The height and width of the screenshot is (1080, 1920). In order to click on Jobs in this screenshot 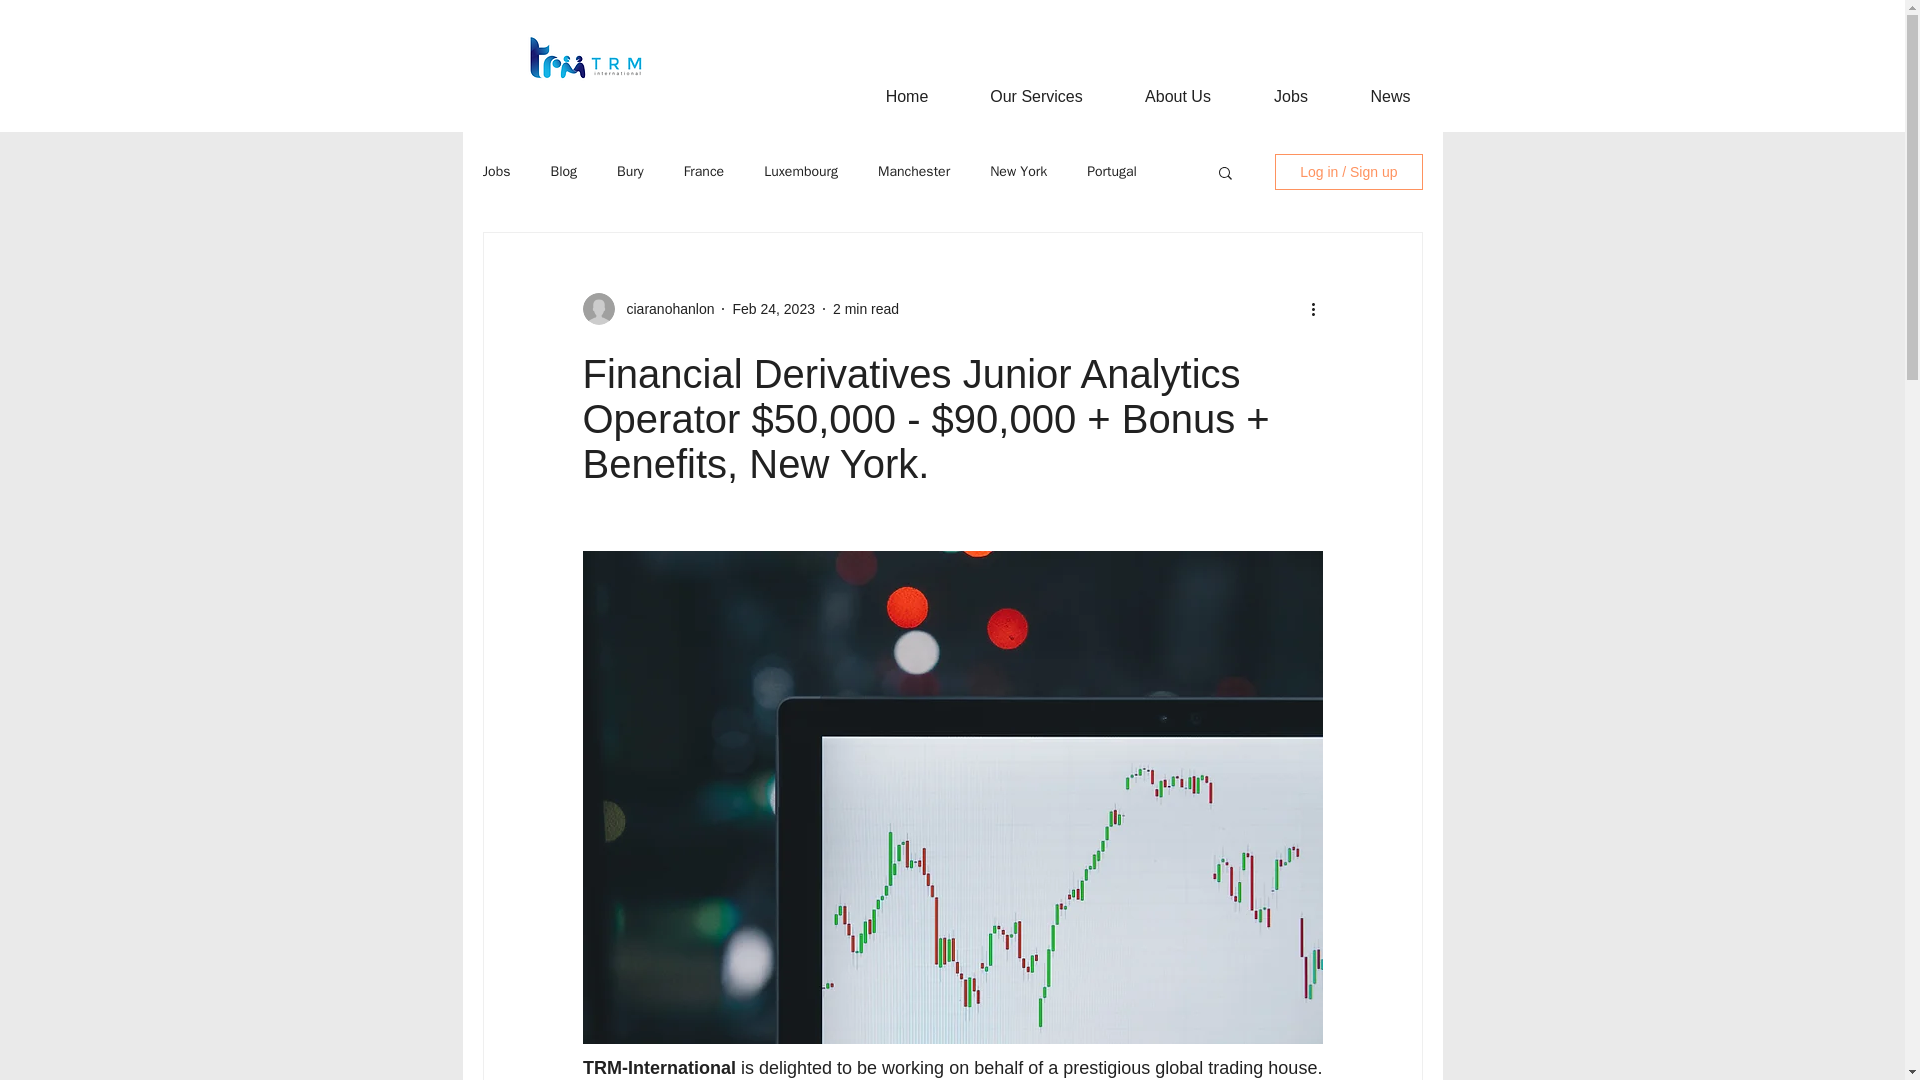, I will do `click(1290, 96)`.